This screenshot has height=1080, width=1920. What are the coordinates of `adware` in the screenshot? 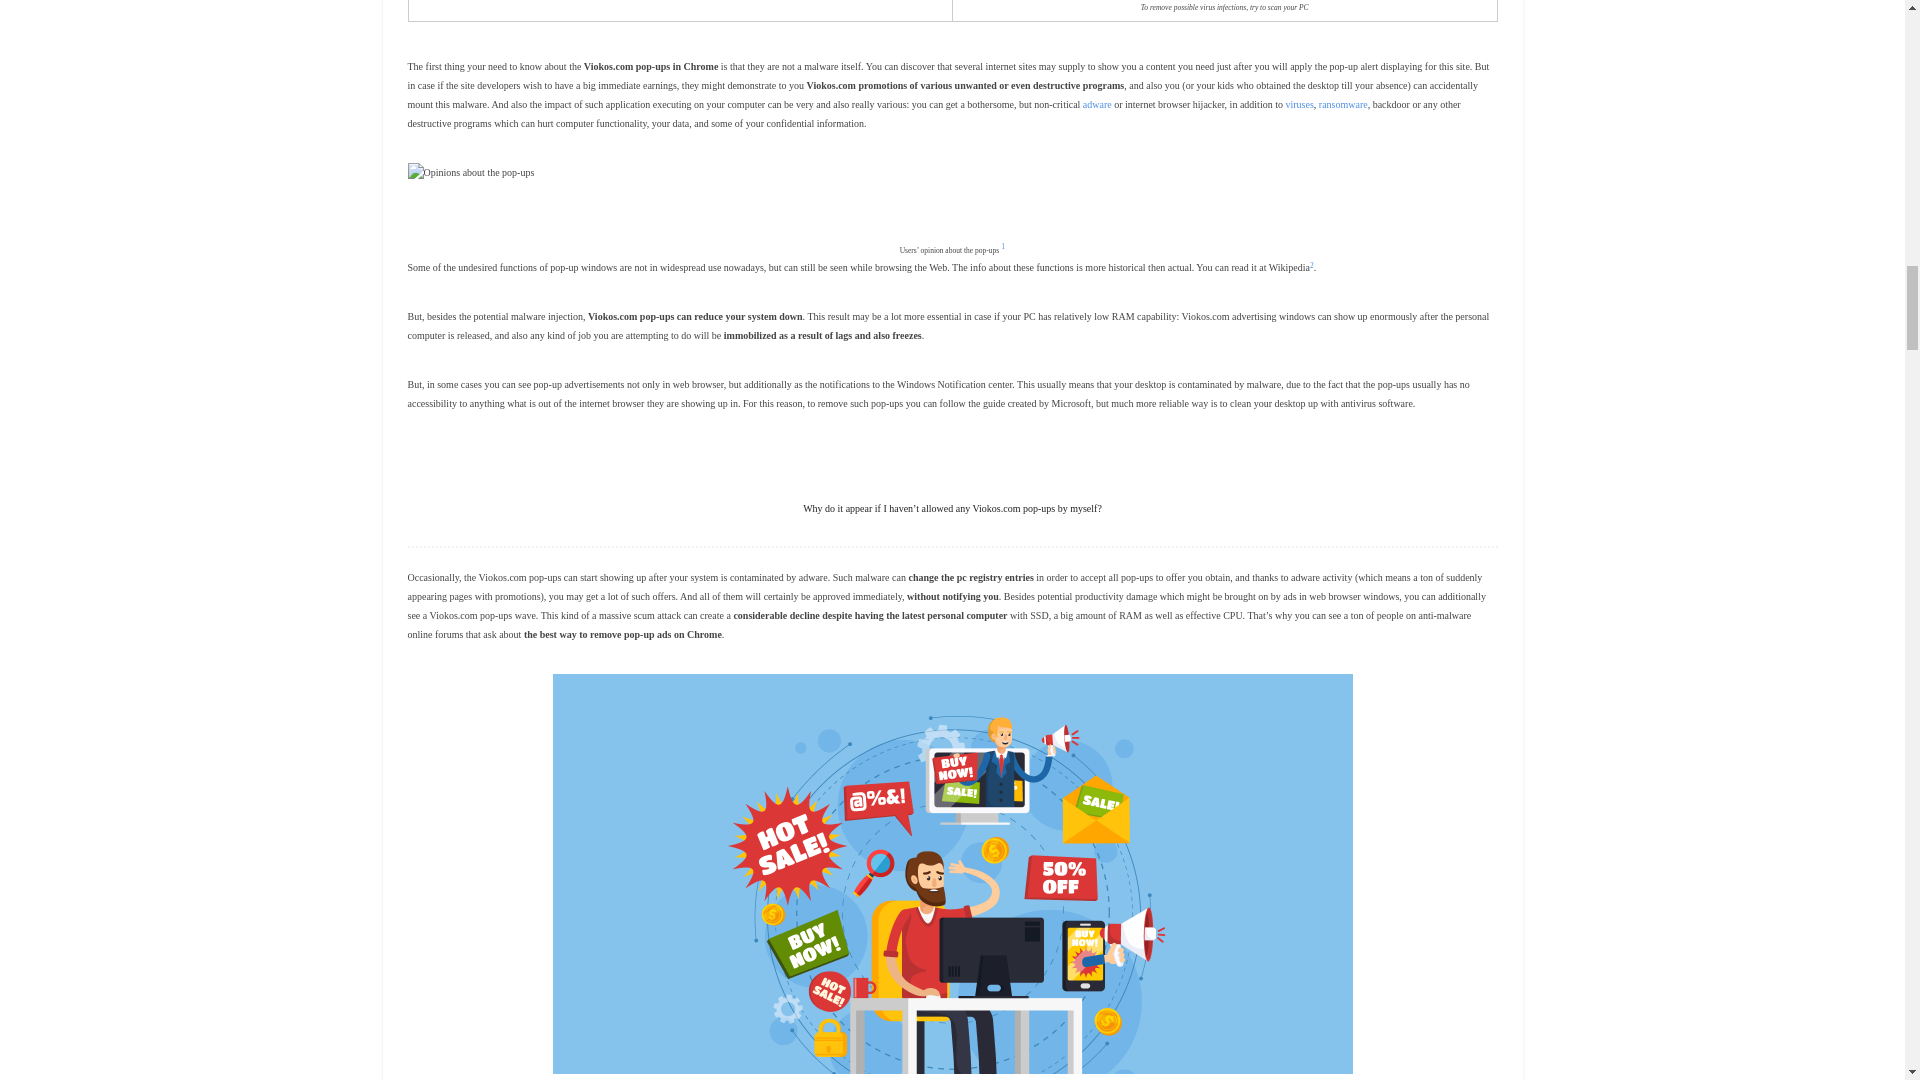 It's located at (1096, 104).